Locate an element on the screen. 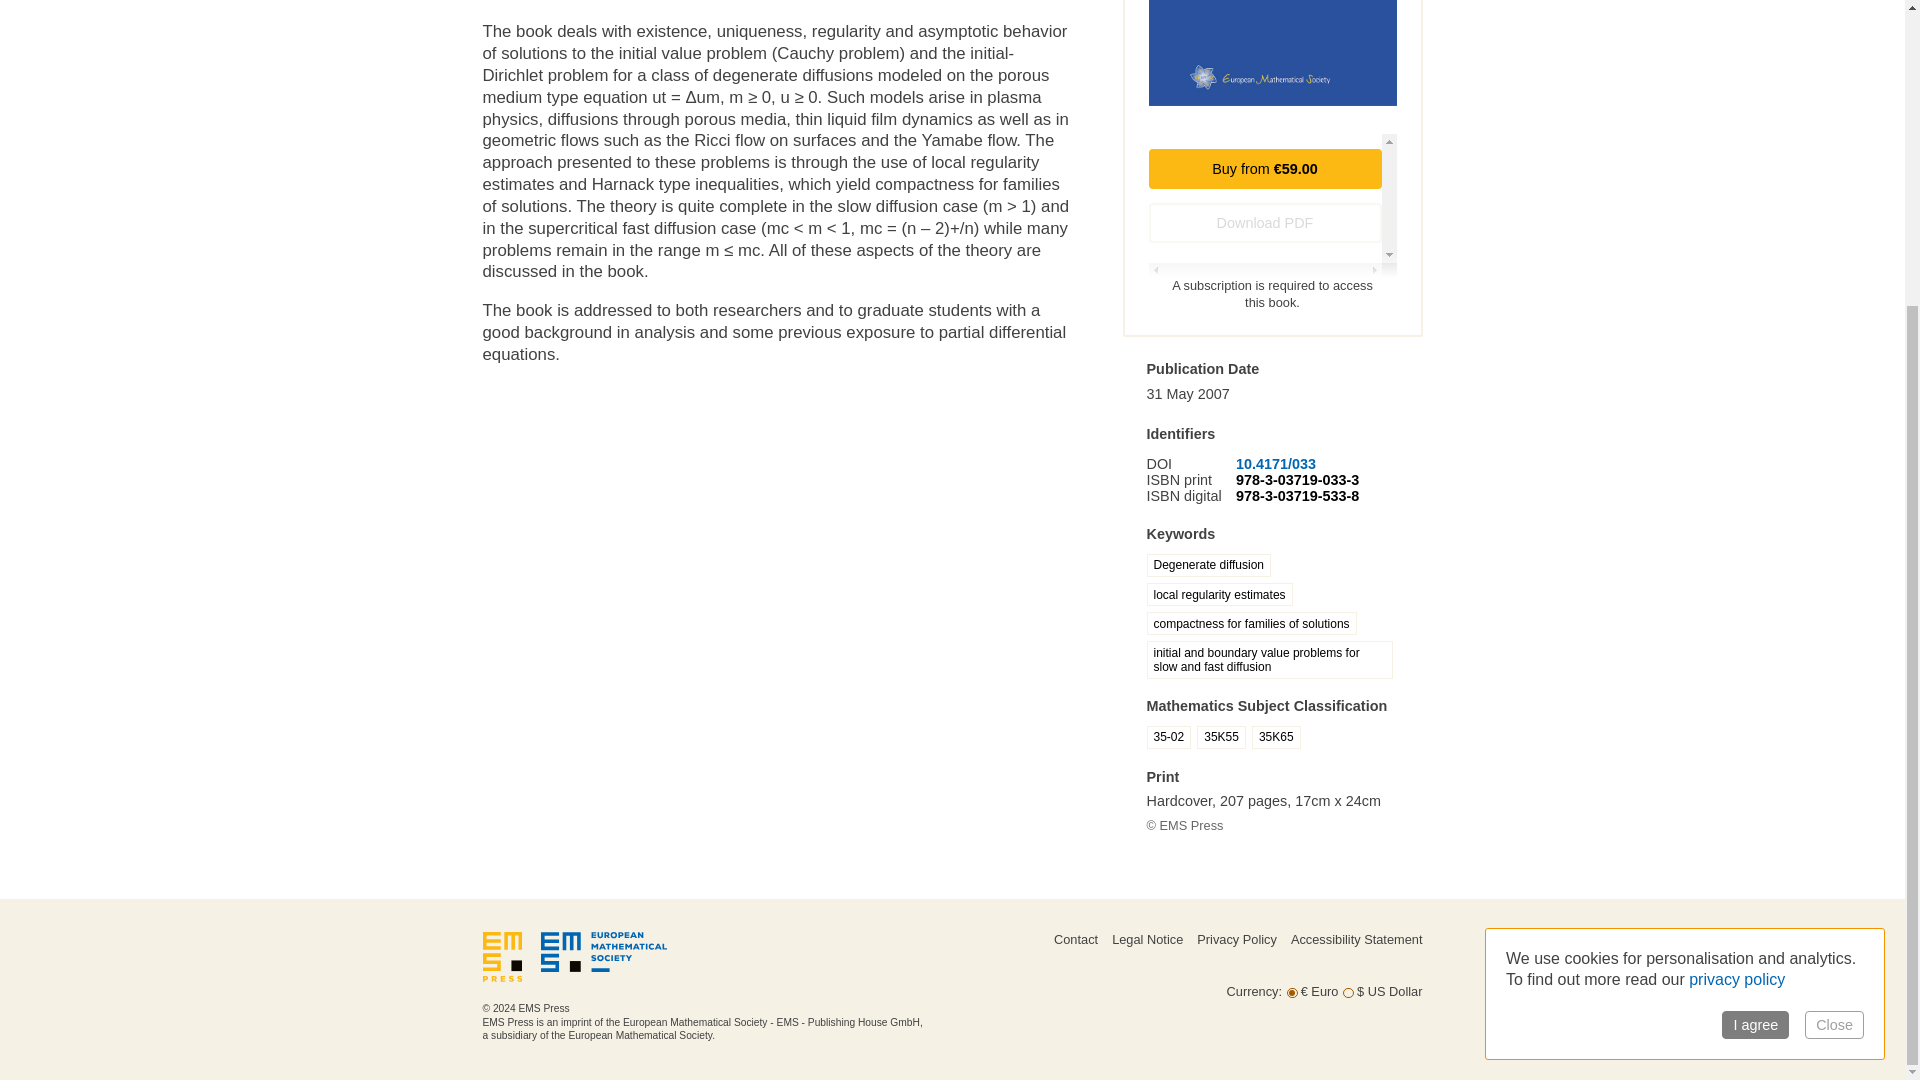 Image resolution: width=1920 pixels, height=1080 pixels. EUR is located at coordinates (1292, 994).